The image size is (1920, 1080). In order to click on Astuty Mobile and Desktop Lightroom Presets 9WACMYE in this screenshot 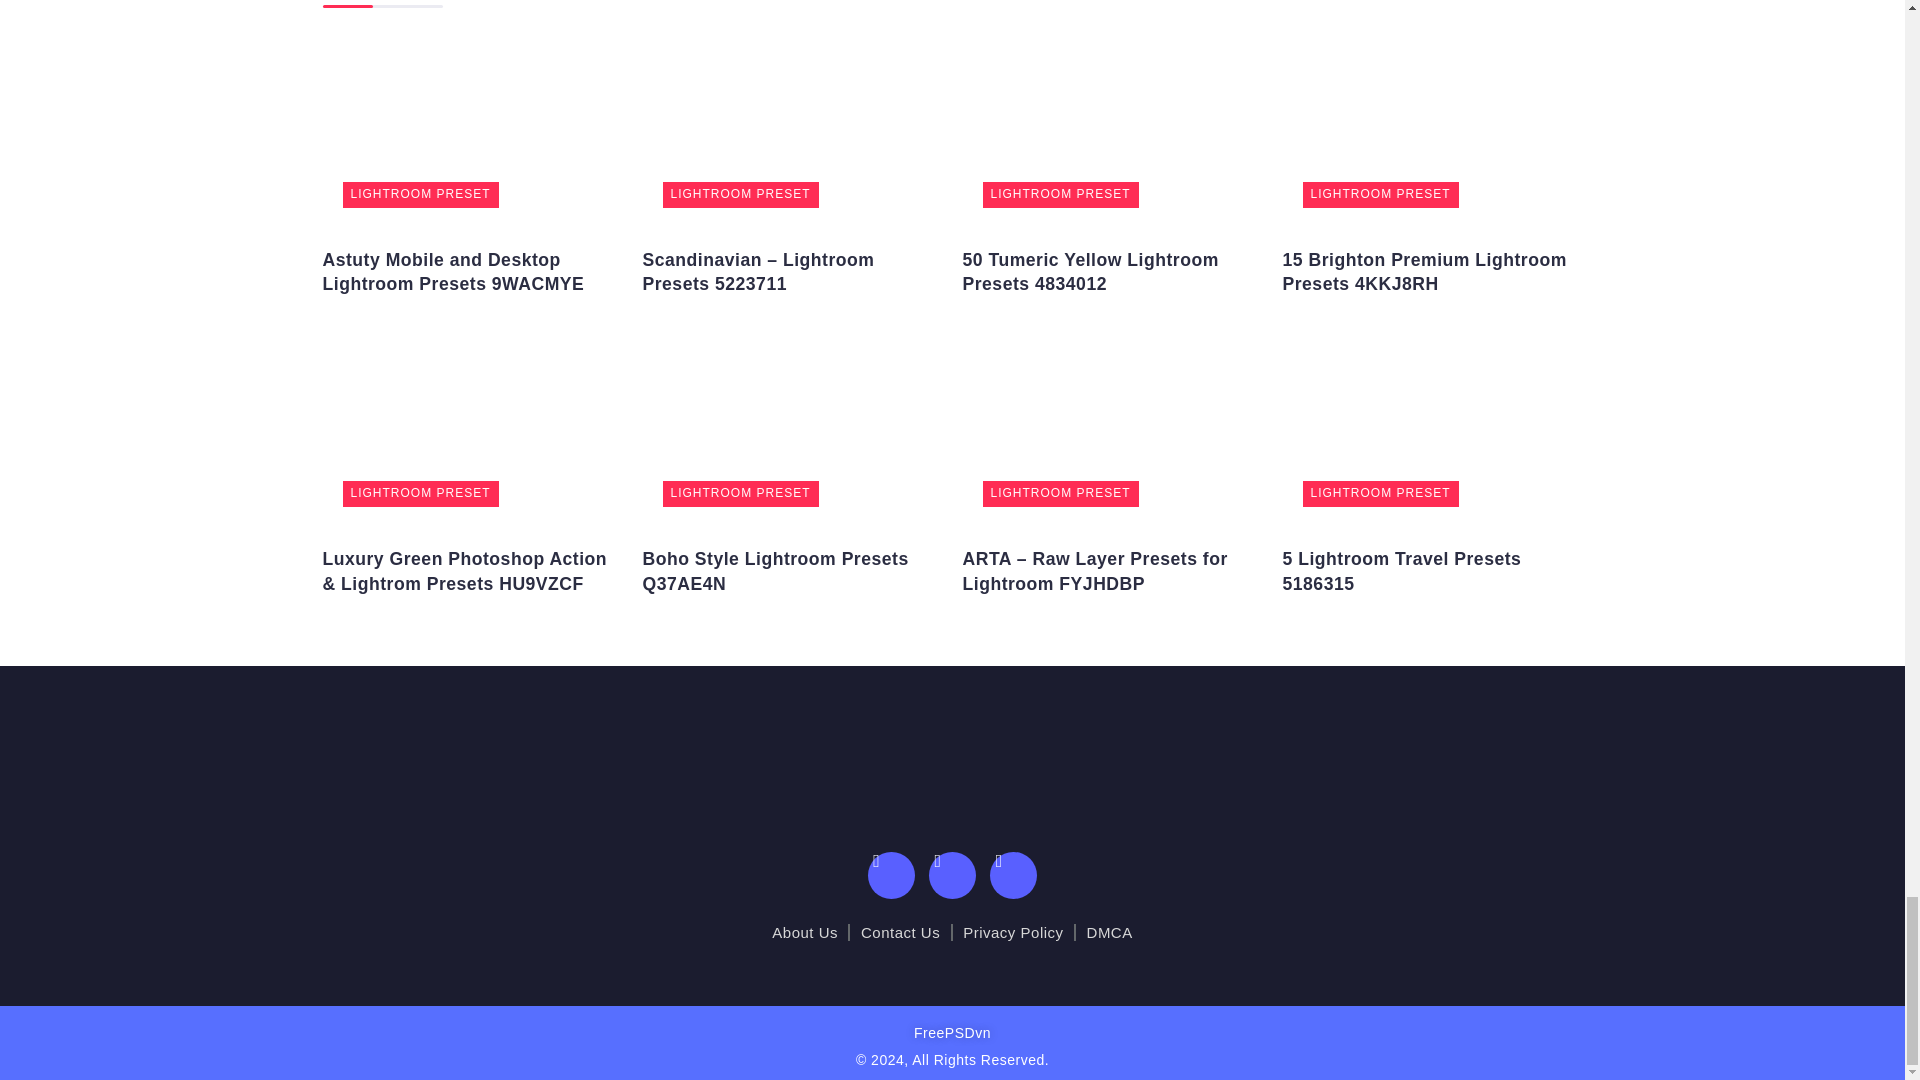, I will do `click(452, 272)`.